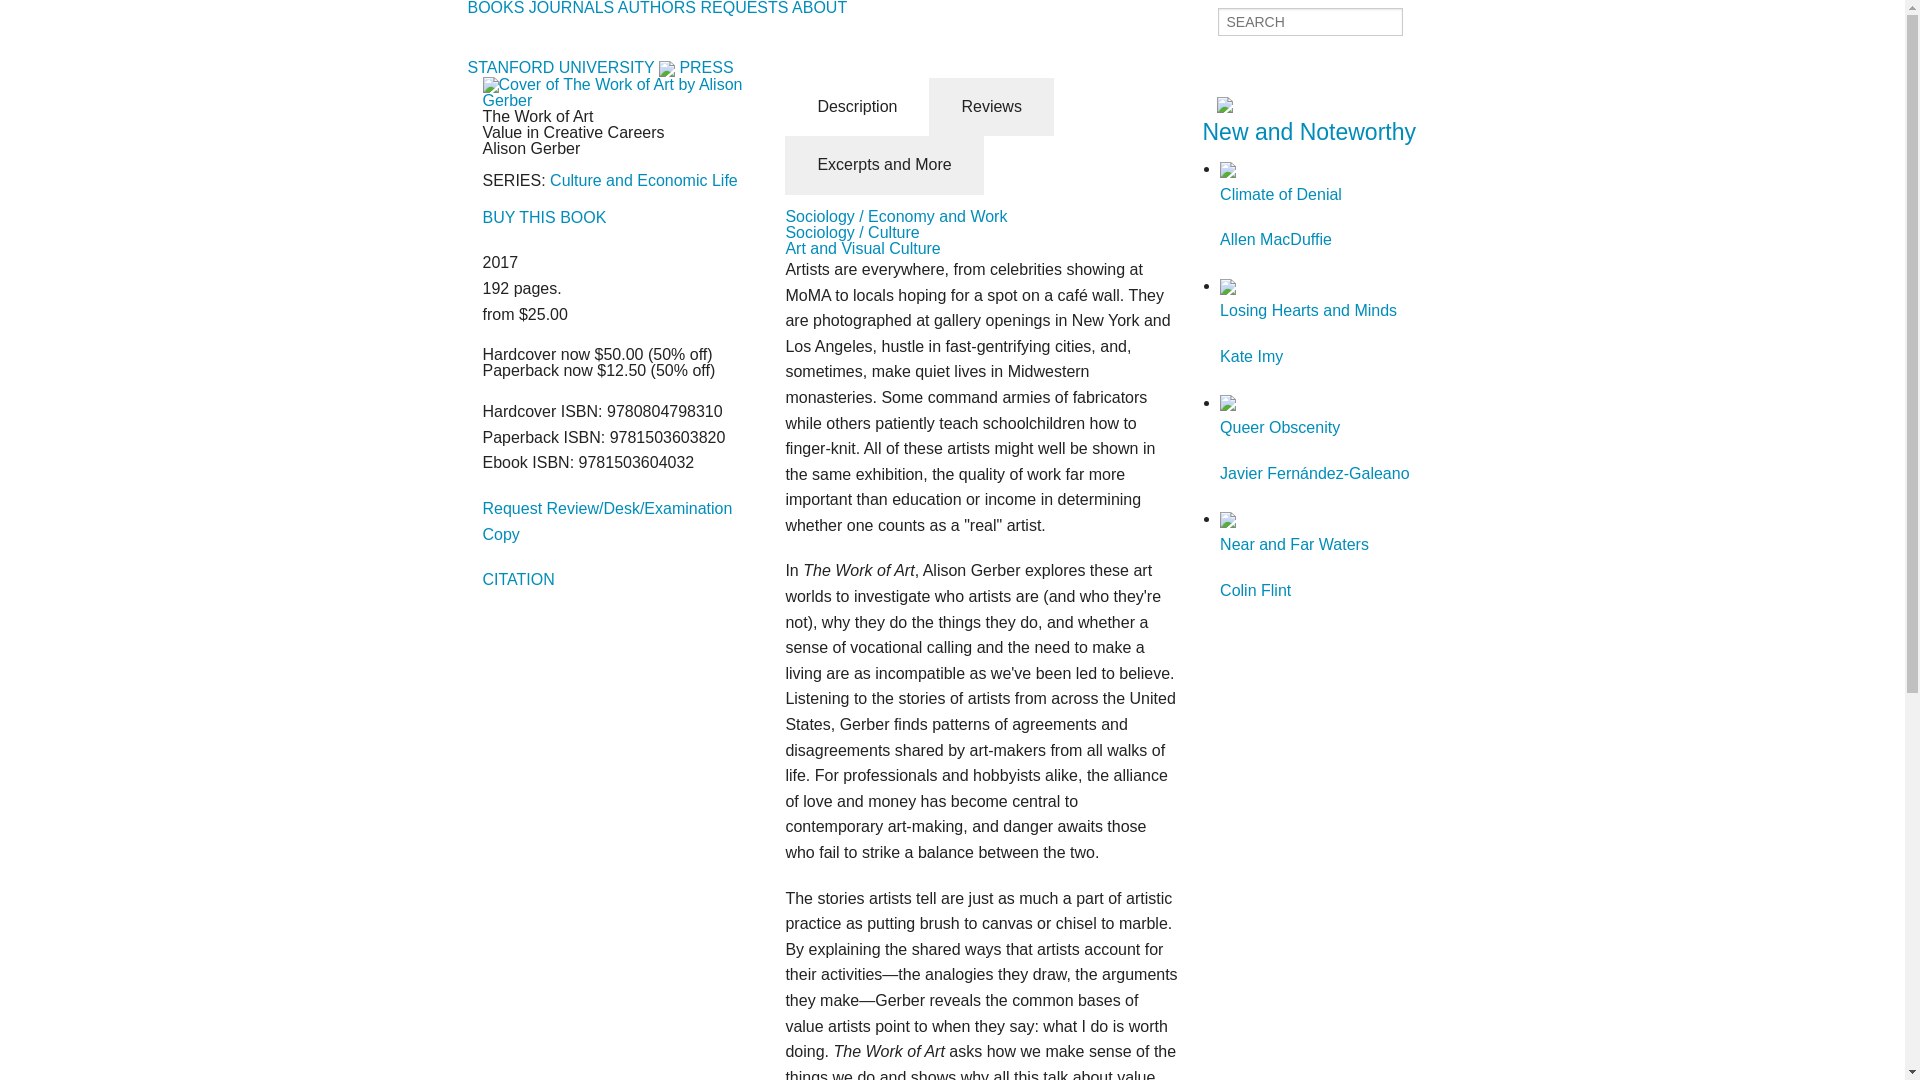 The image size is (1920, 1080). What do you see at coordinates (496, 8) in the screenshot?
I see `JOURNALS` at bounding box center [496, 8].